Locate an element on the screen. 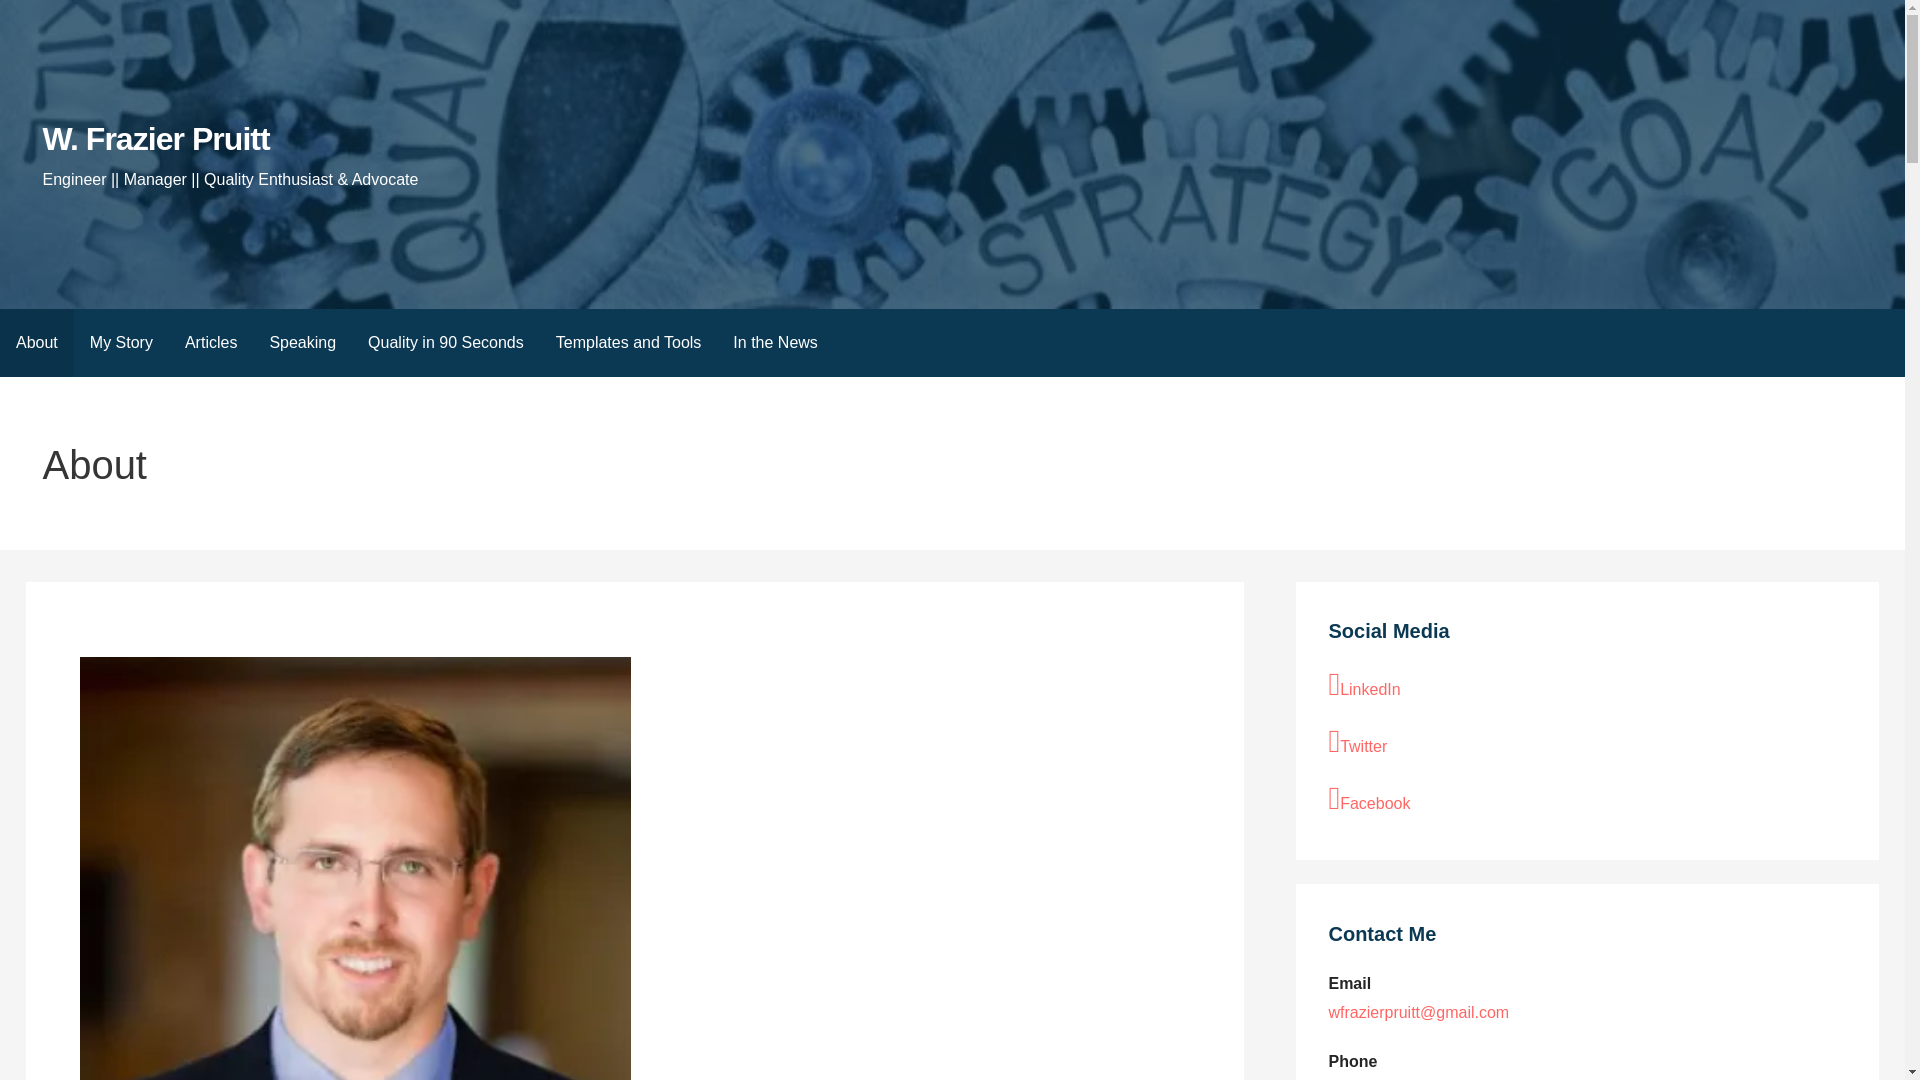  W. Frazier Pruitt is located at coordinates (155, 138).